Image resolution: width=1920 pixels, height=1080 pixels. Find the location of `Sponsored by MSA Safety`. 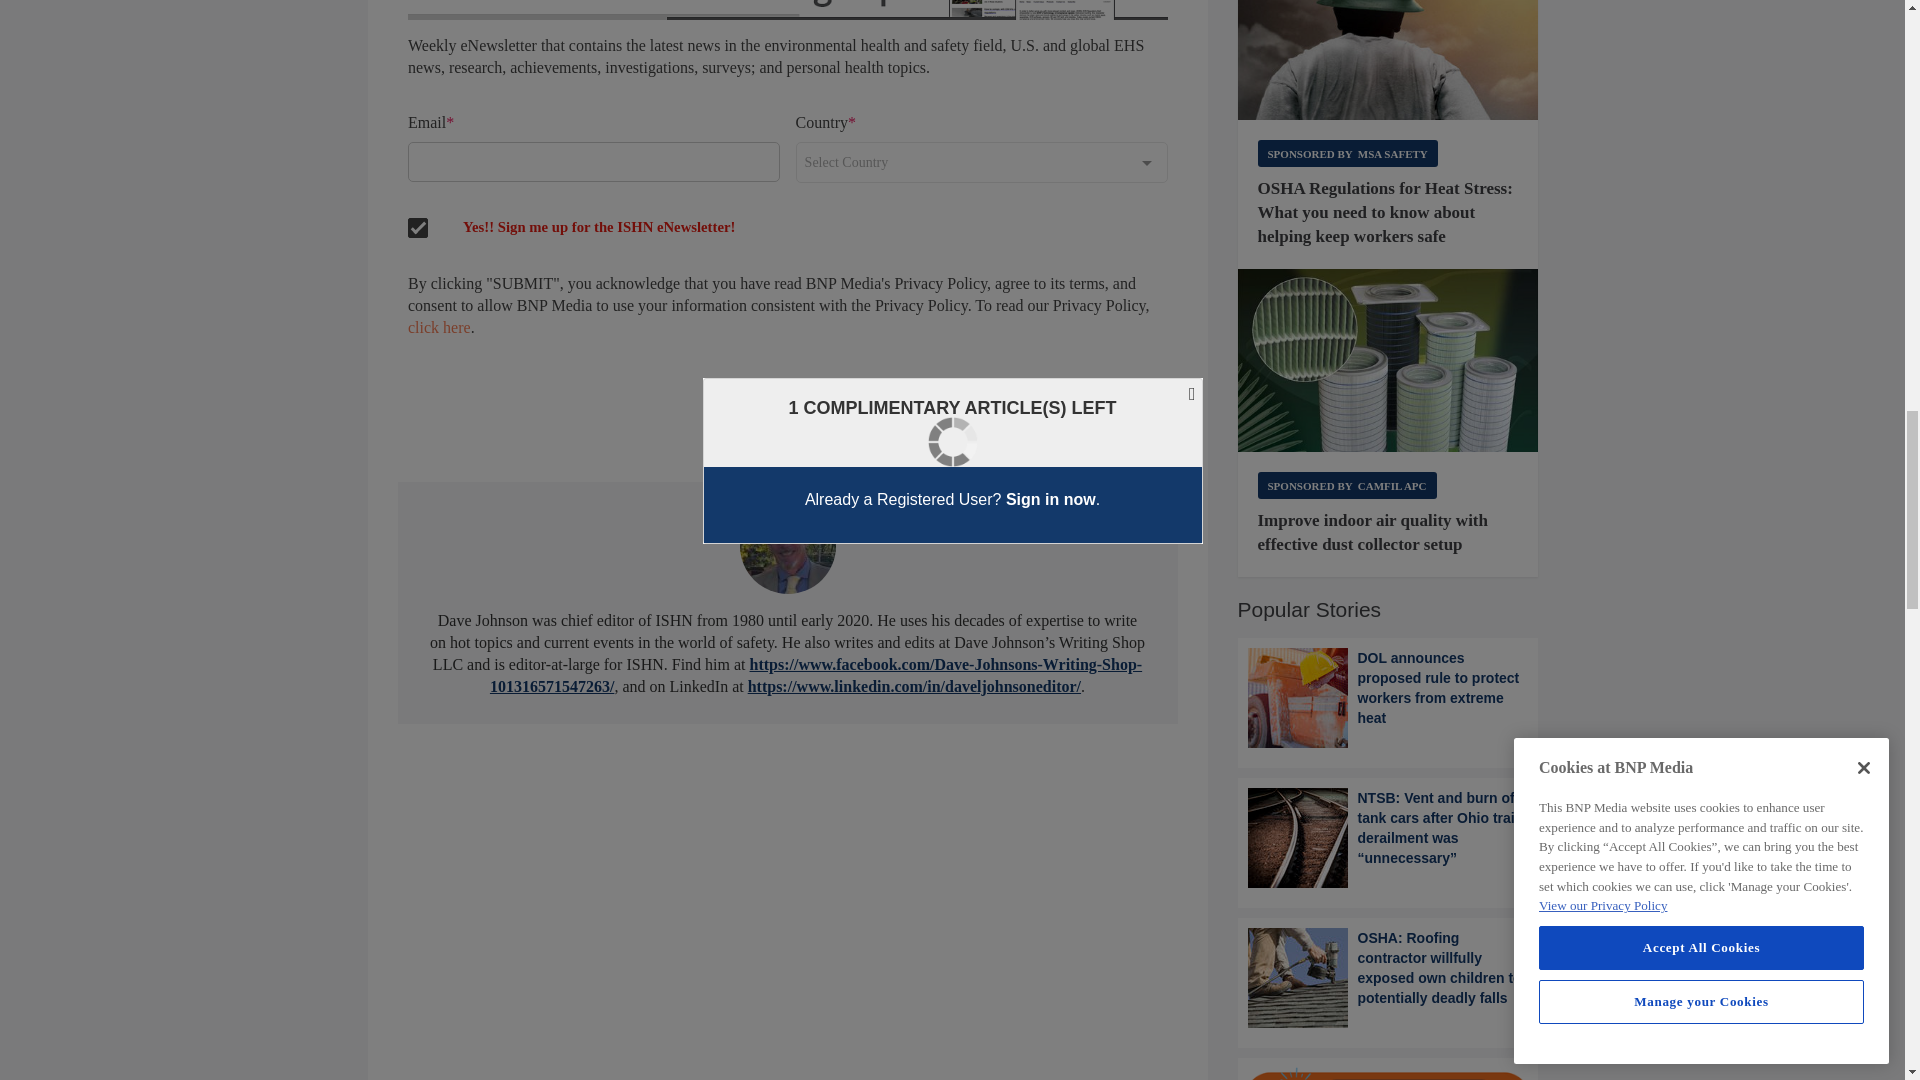

Sponsored by MSA Safety is located at coordinates (1348, 154).